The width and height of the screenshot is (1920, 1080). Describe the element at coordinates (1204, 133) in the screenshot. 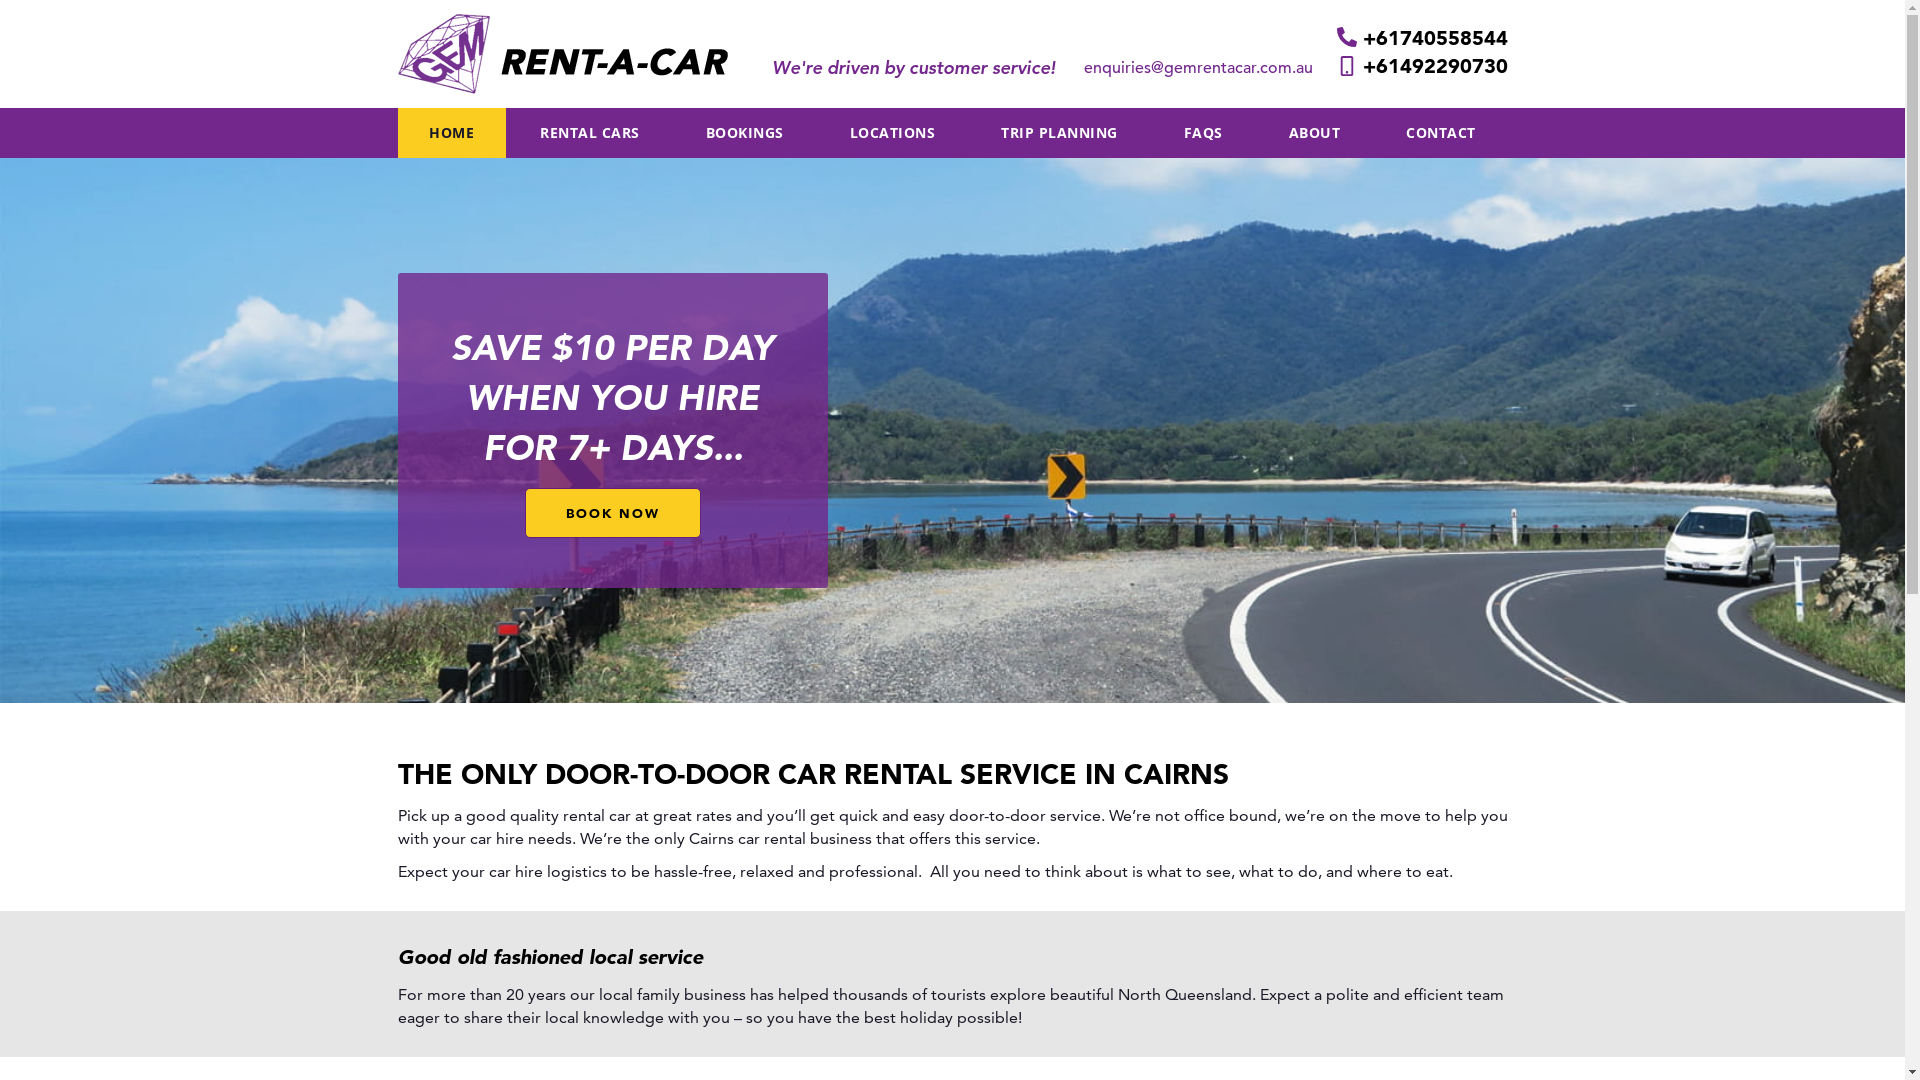

I see `FAQS` at that location.